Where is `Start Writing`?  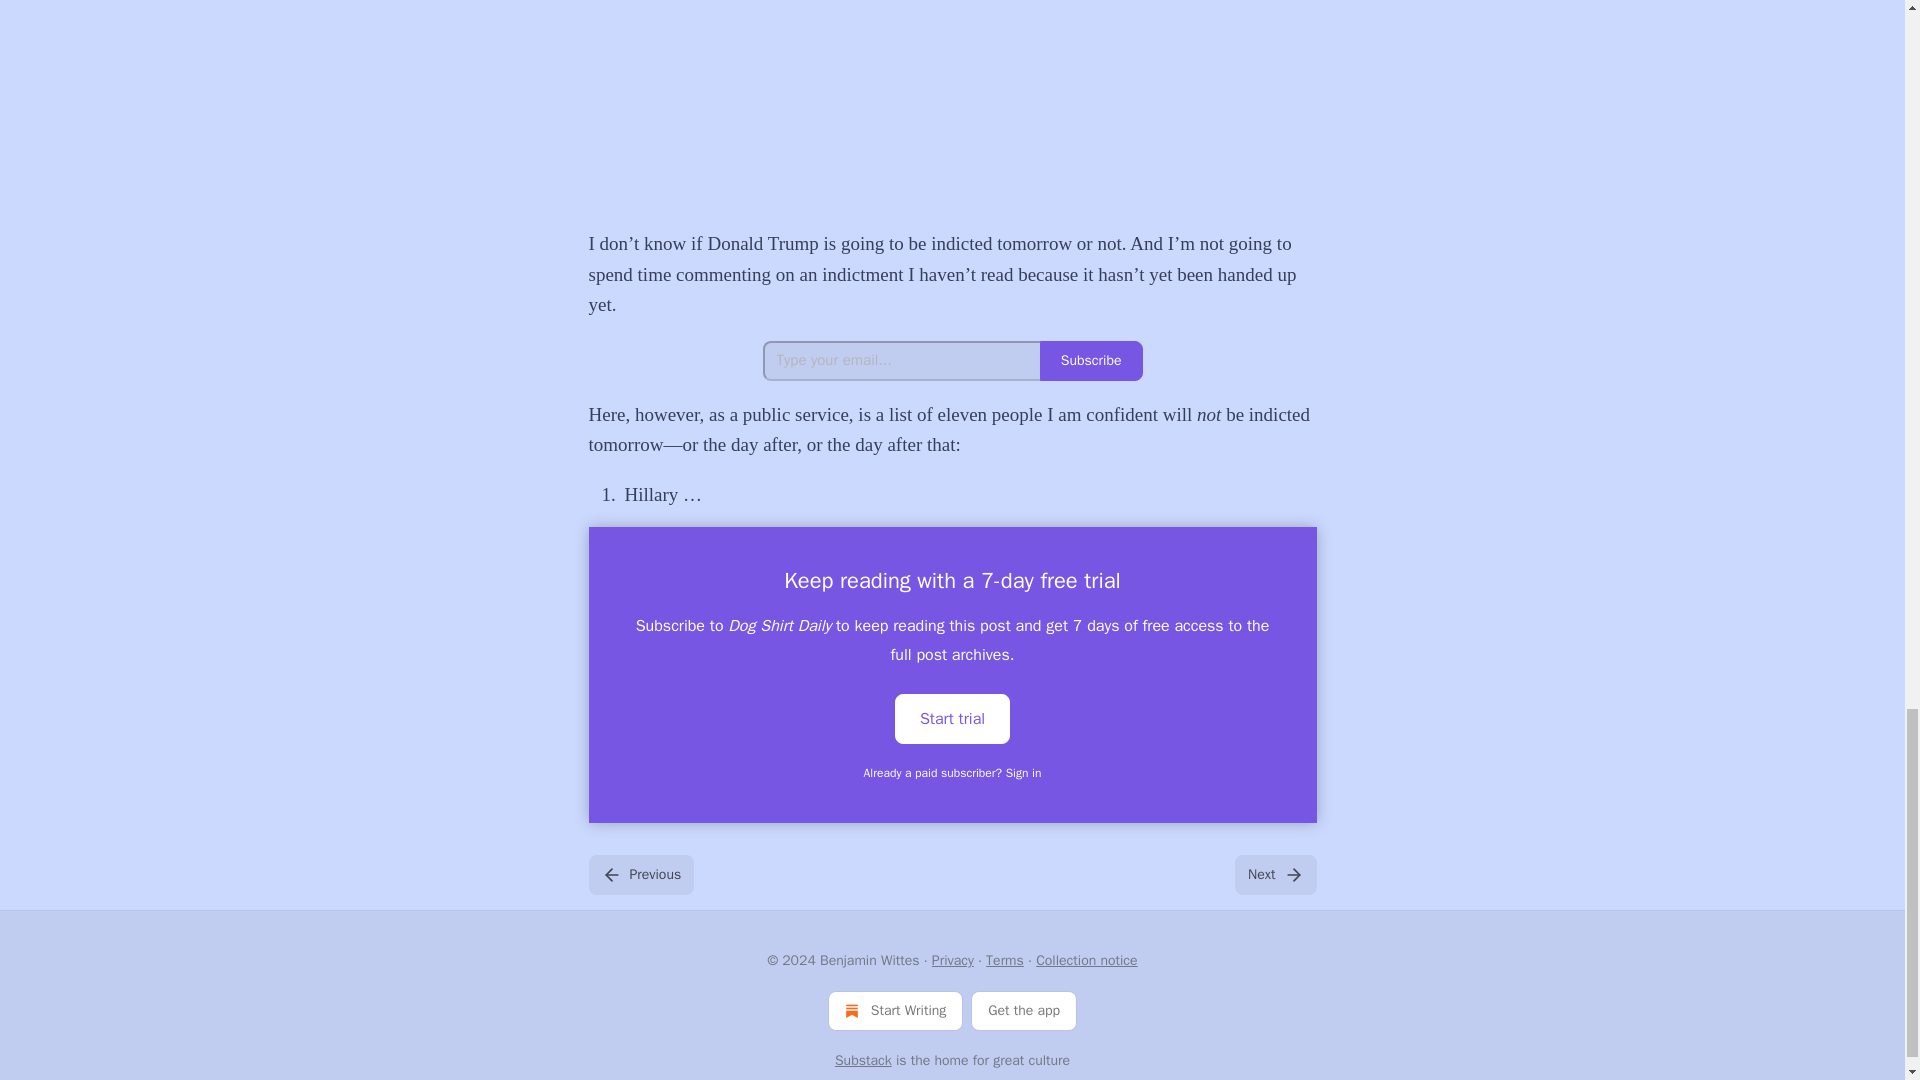 Start Writing is located at coordinates (895, 1011).